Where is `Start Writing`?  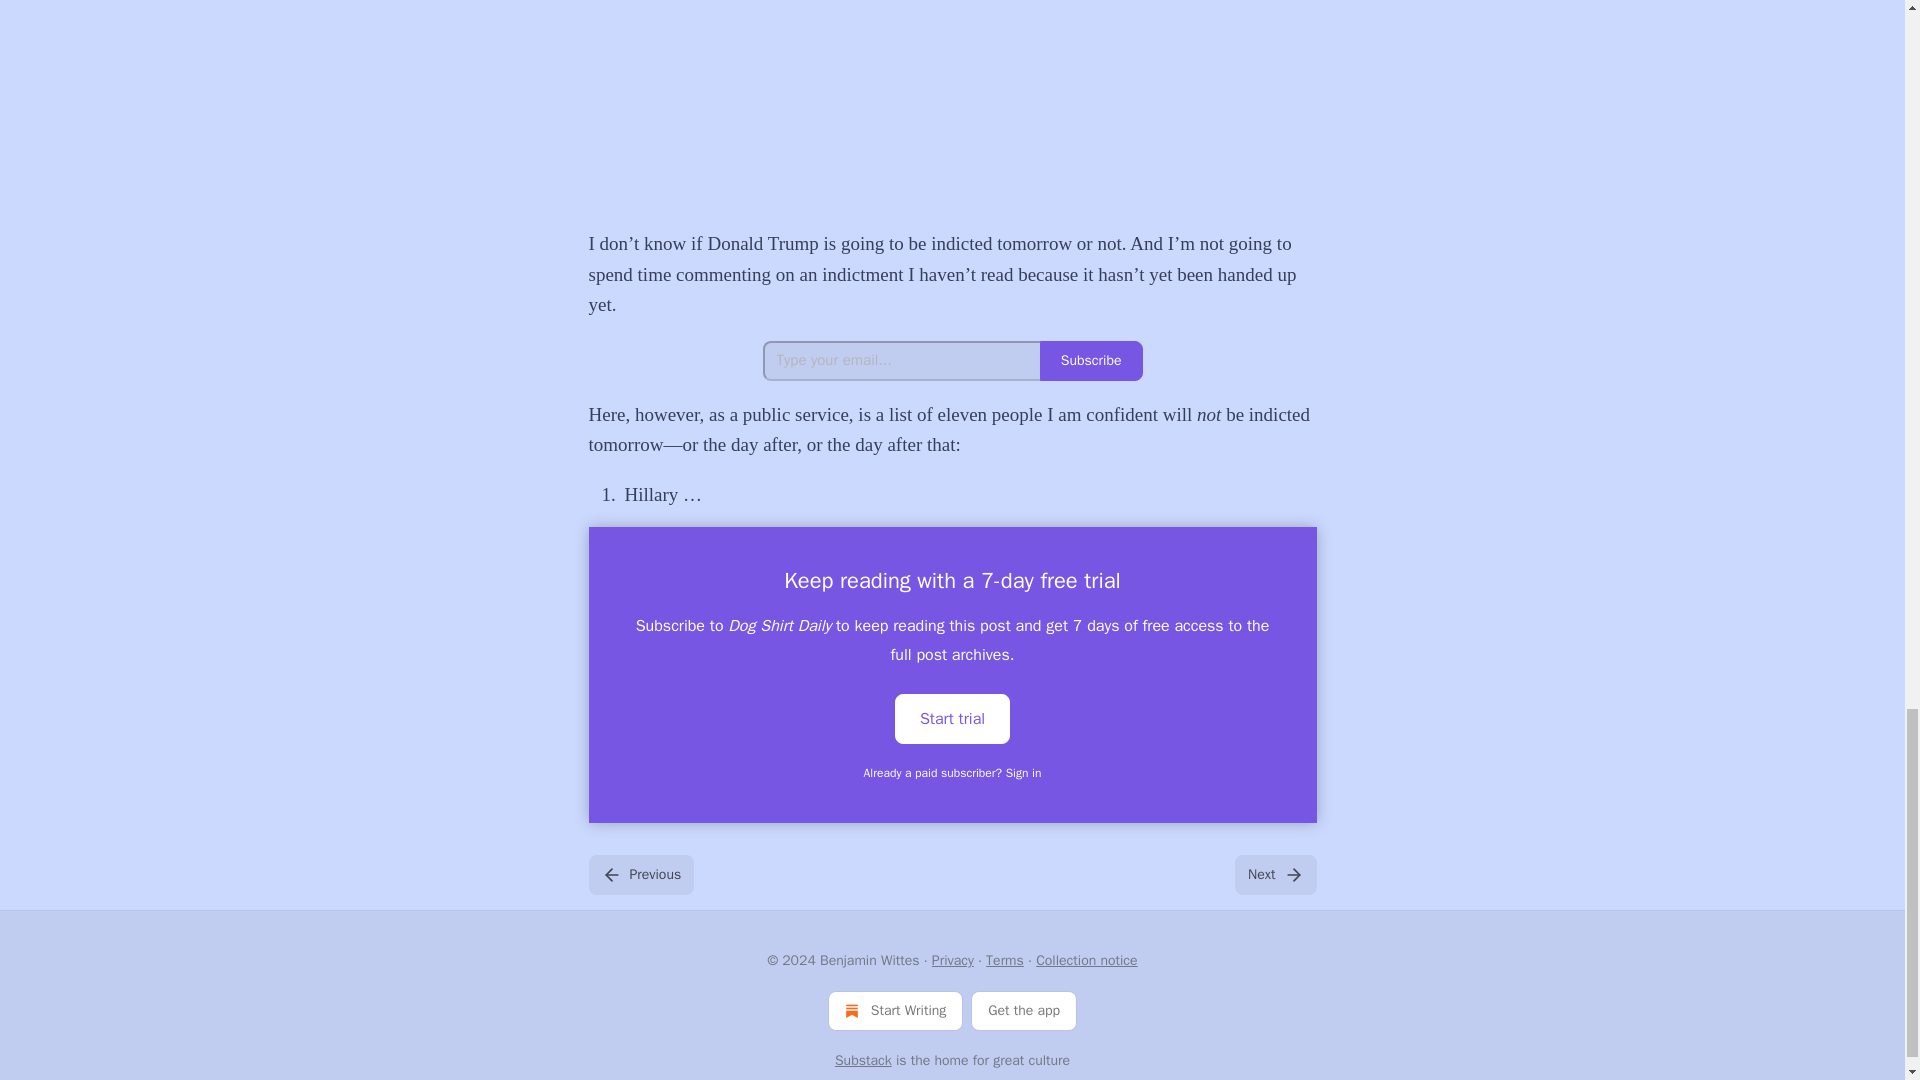 Start Writing is located at coordinates (895, 1011).